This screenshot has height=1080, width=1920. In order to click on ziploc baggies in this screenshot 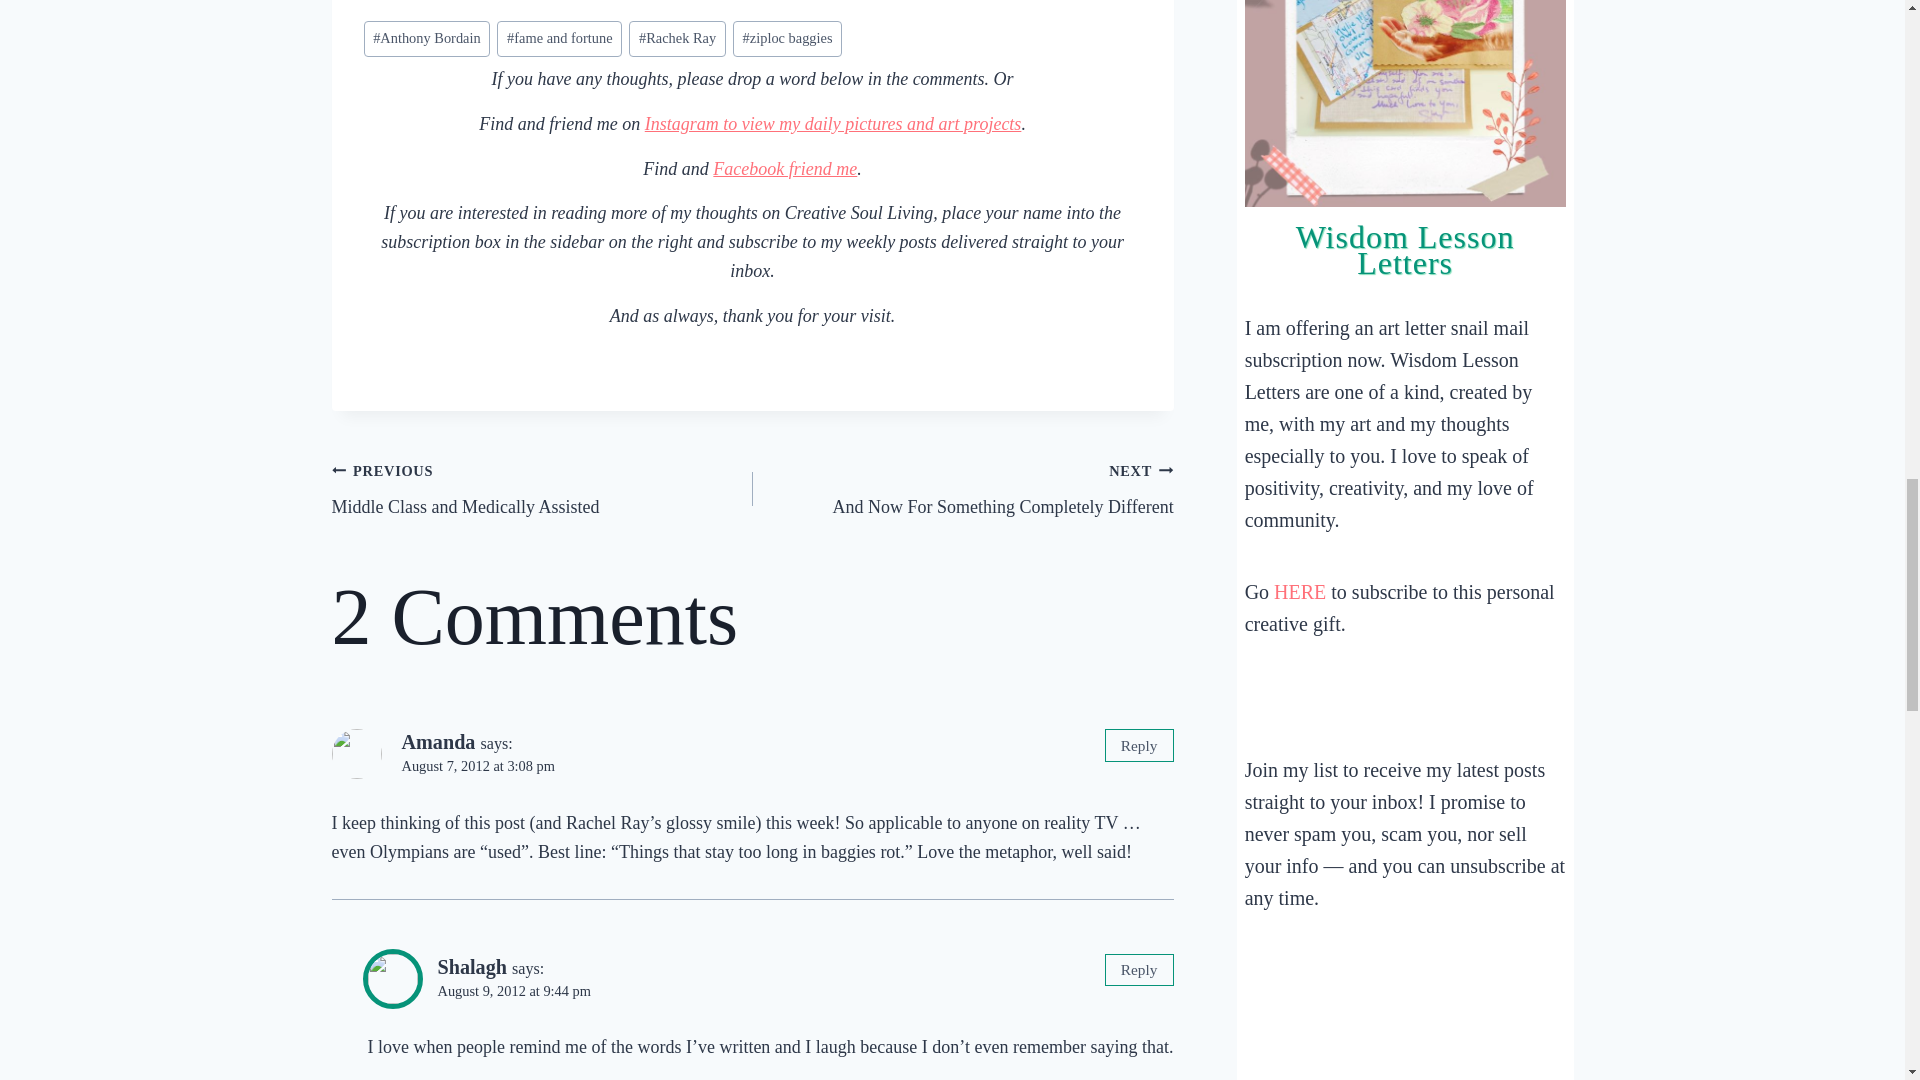, I will do `click(542, 488)`.